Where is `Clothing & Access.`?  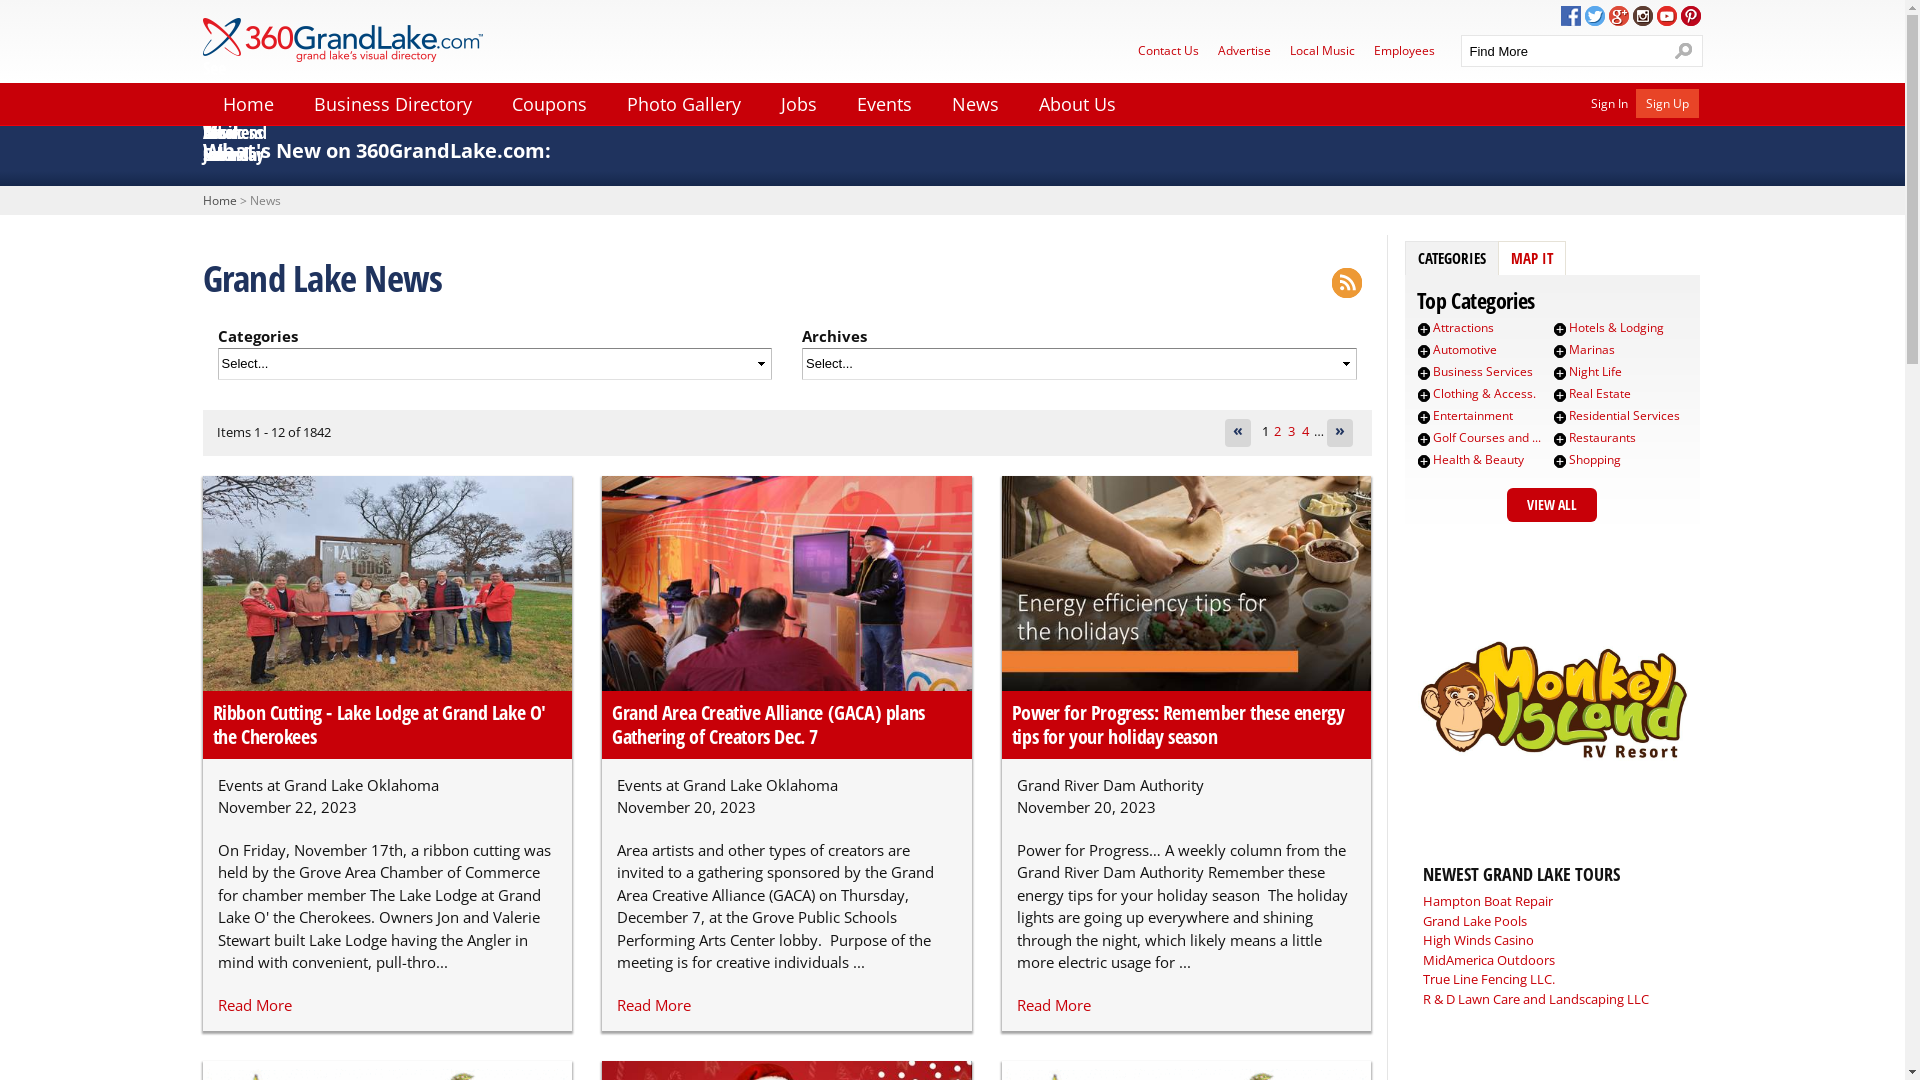 Clothing & Access. is located at coordinates (1484, 393).